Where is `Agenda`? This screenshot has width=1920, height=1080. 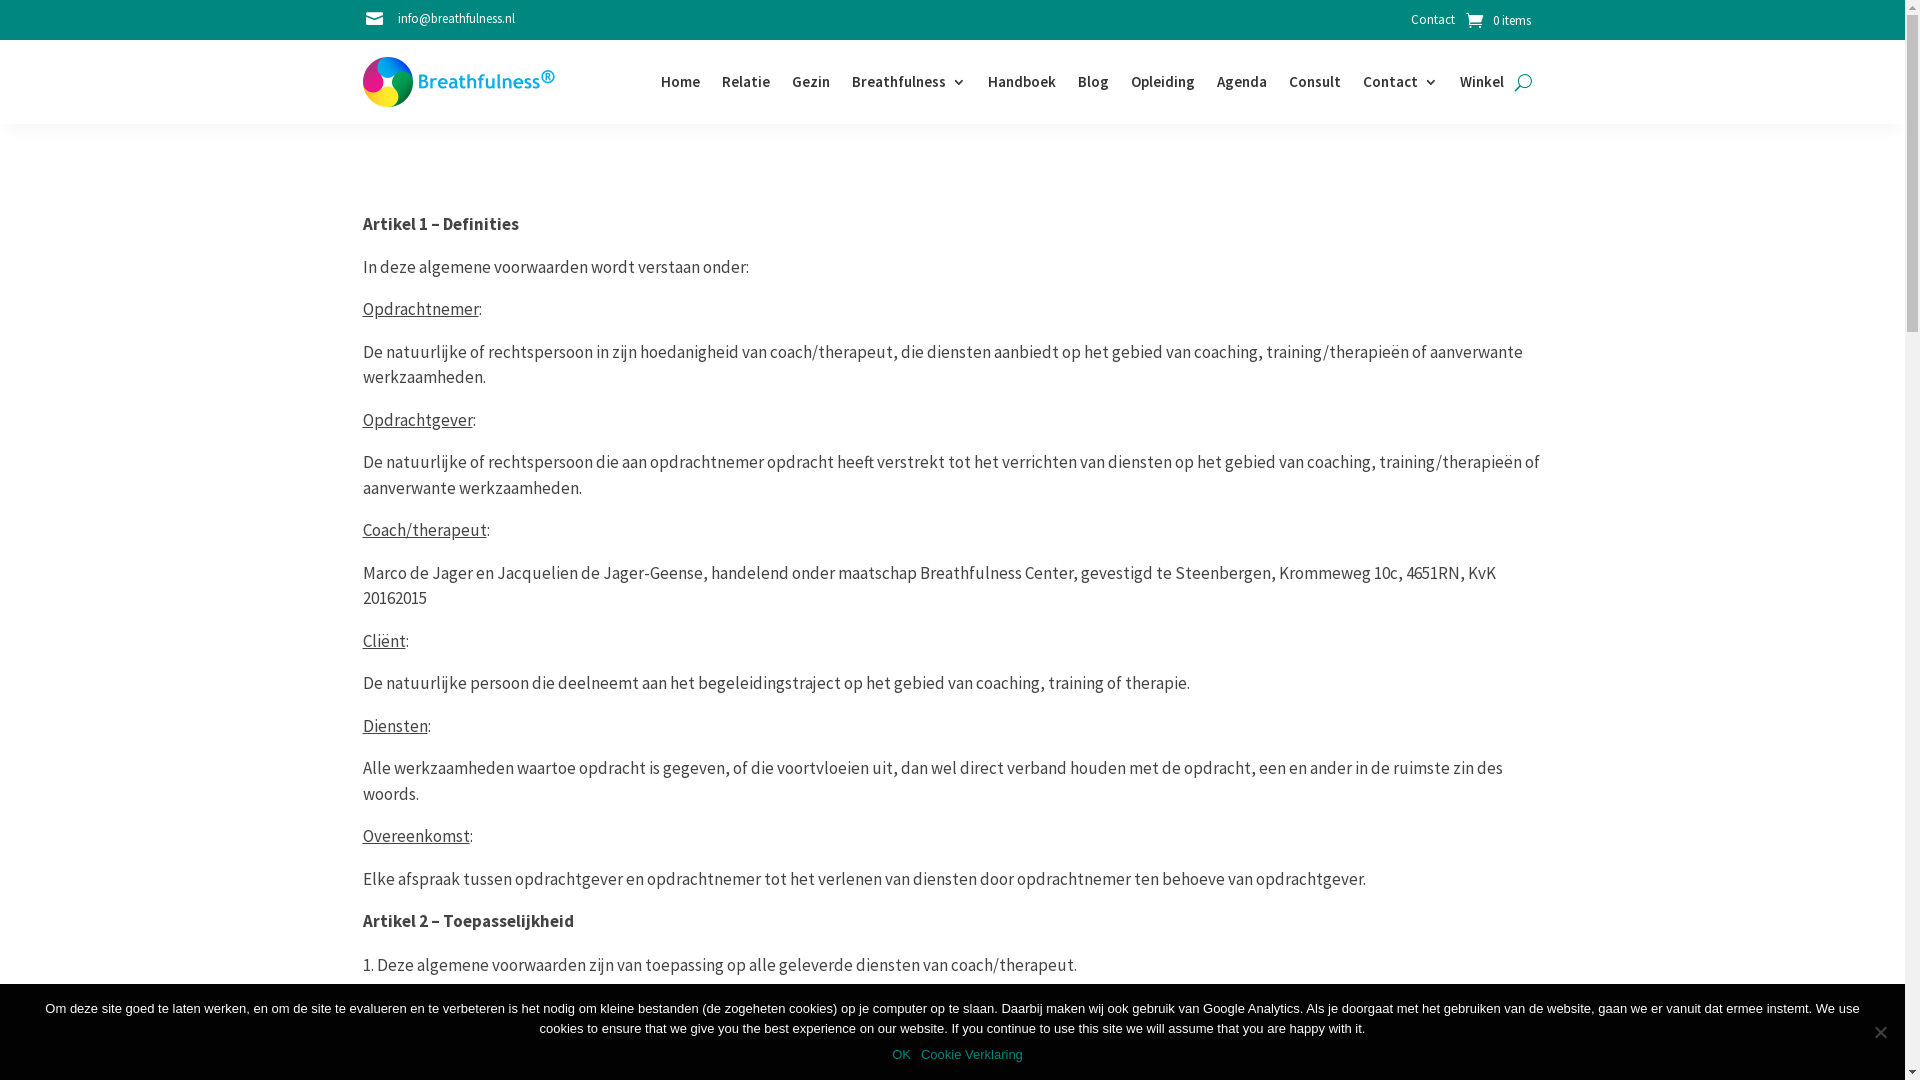
Agenda is located at coordinates (1241, 82).